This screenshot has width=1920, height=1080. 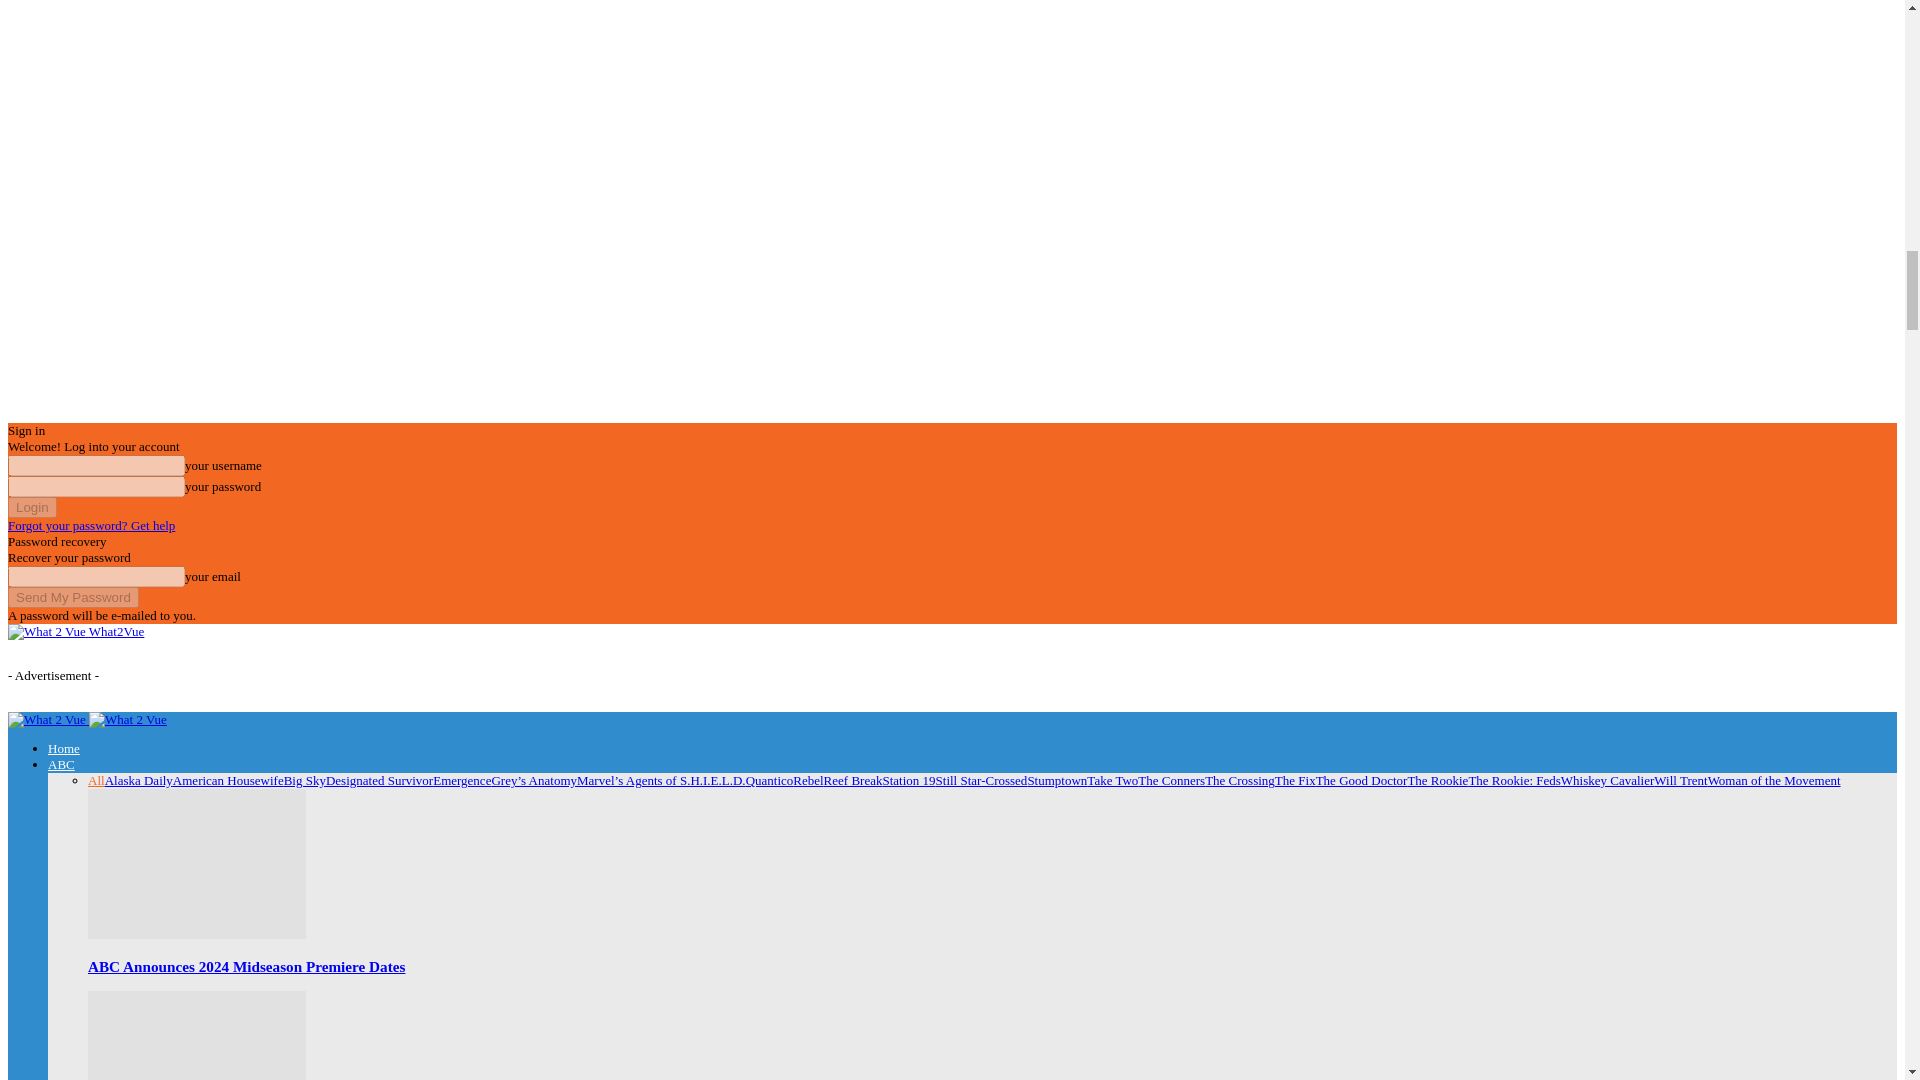 What do you see at coordinates (72, 598) in the screenshot?
I see `Send My Password` at bounding box center [72, 598].